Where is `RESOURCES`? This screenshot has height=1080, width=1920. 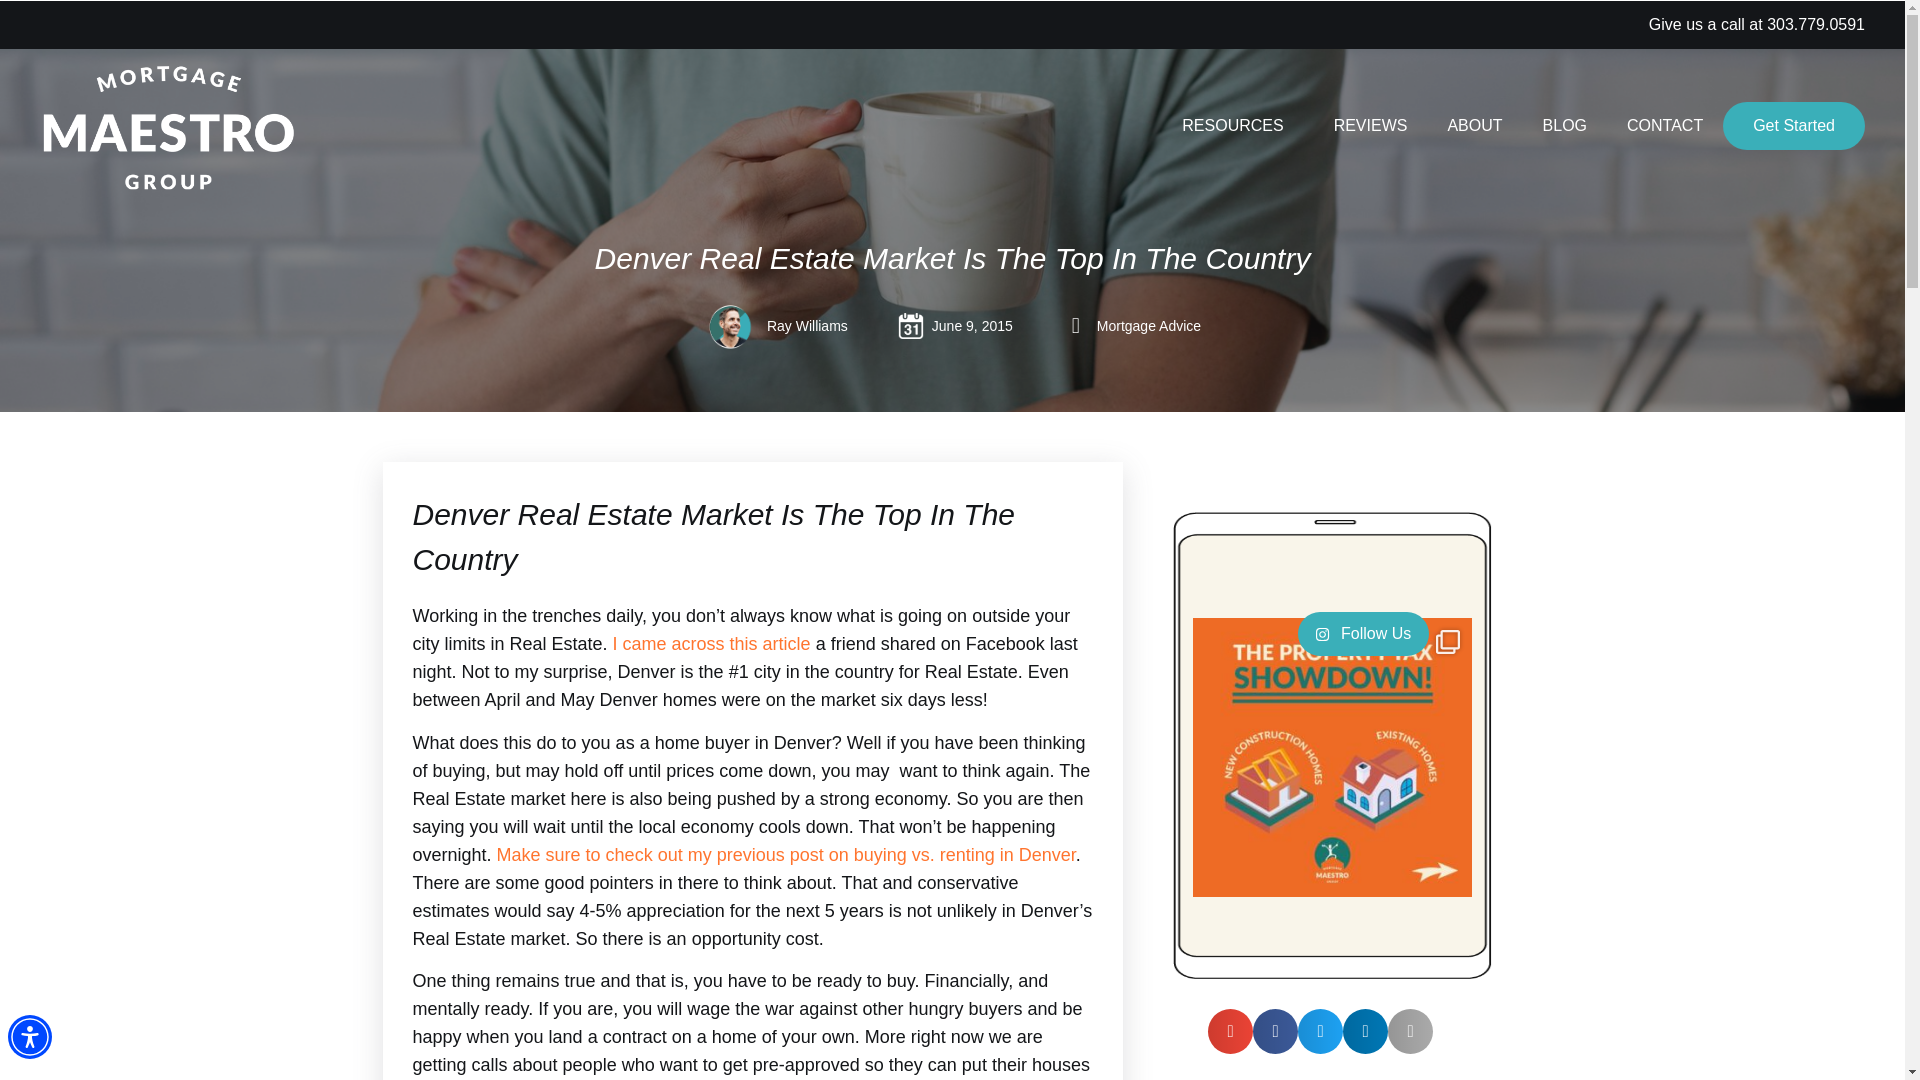 RESOURCES is located at coordinates (1237, 126).